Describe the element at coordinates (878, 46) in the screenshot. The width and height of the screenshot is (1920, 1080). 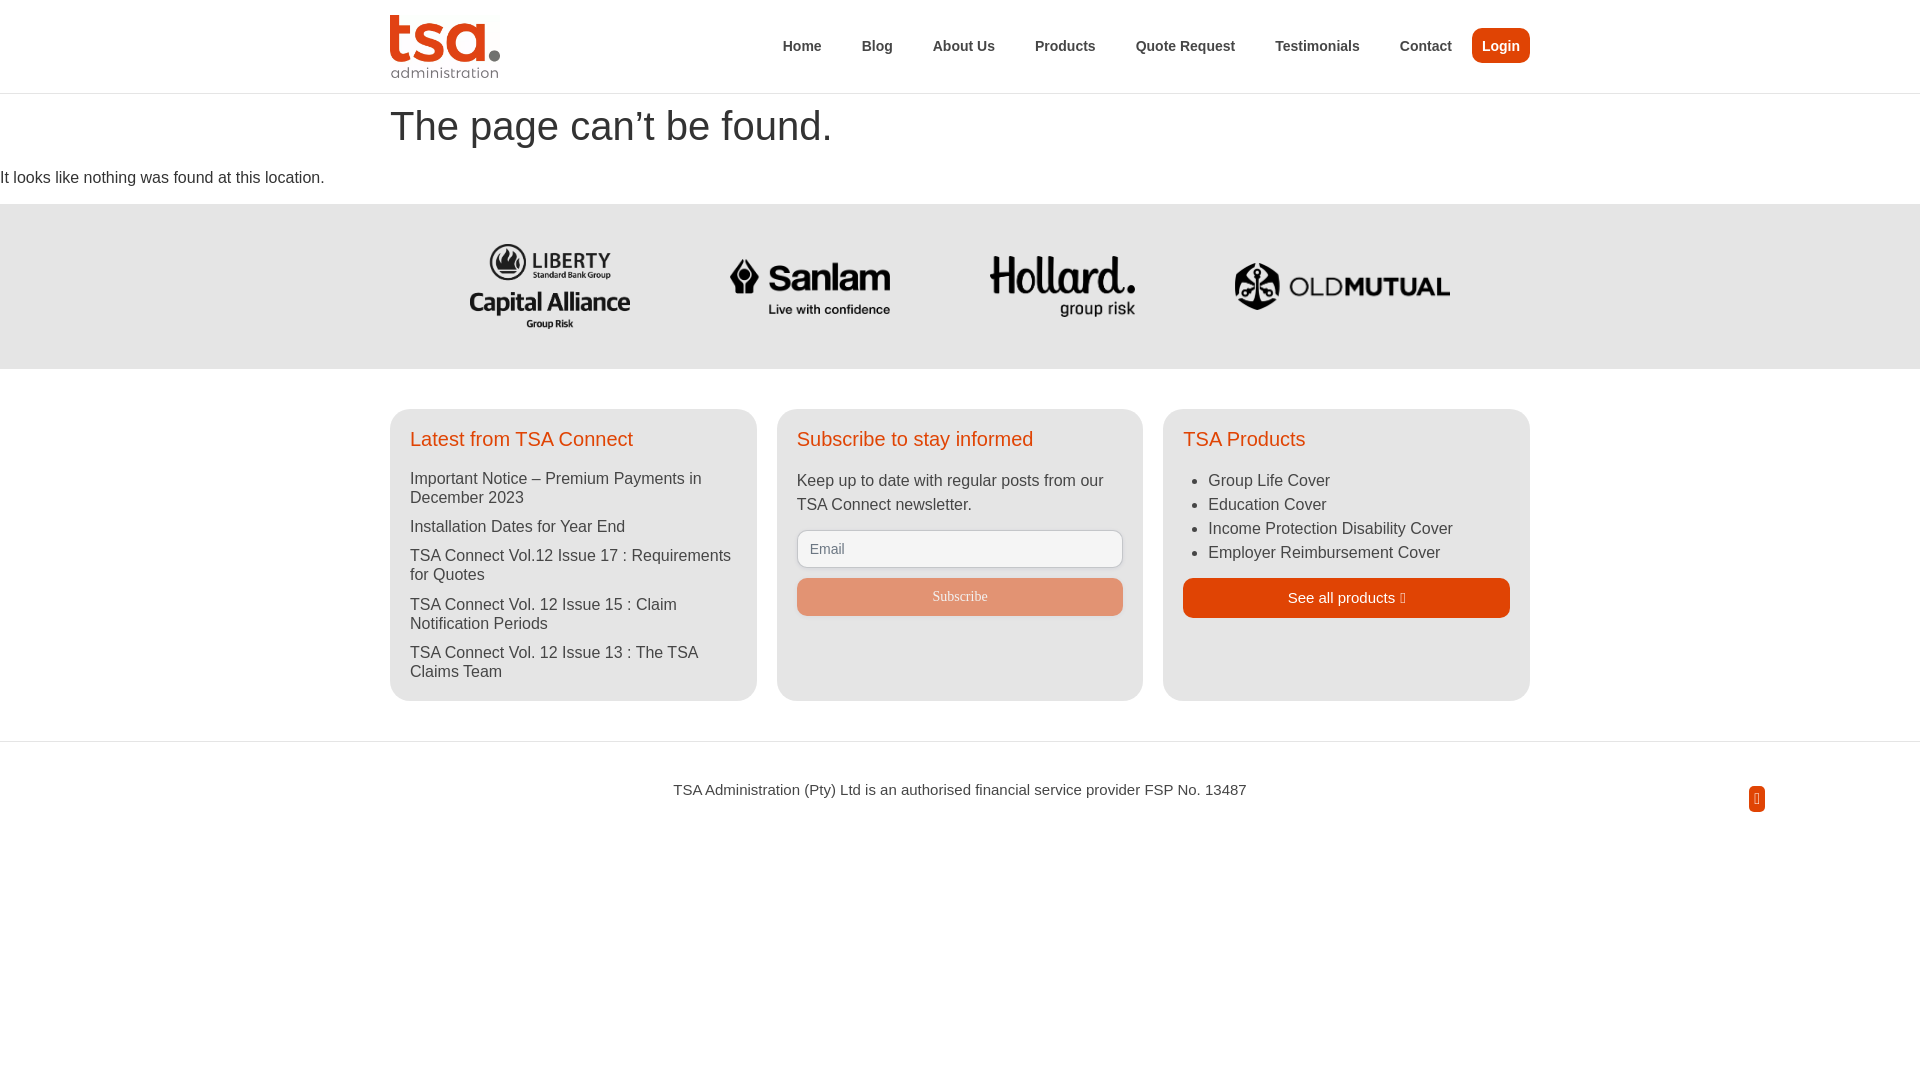
I see `Blog` at that location.